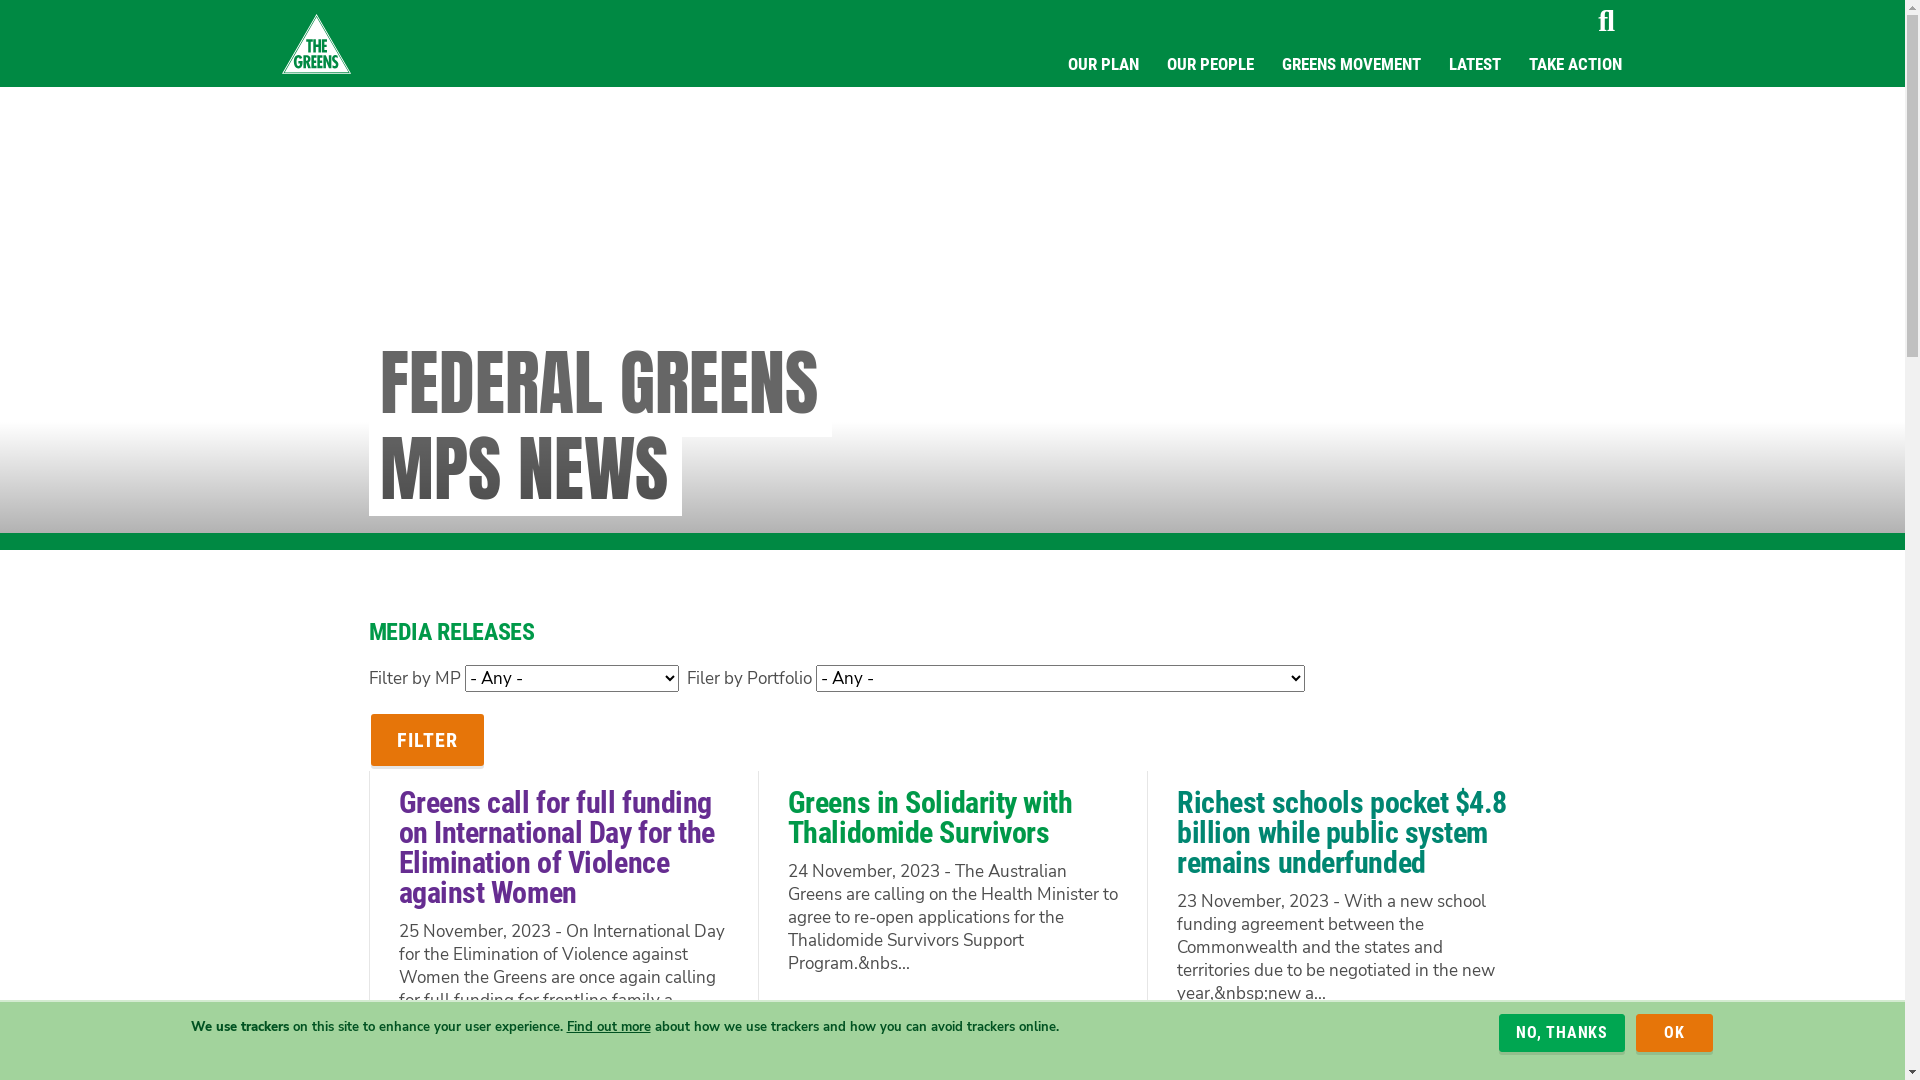 The image size is (1920, 1080). What do you see at coordinates (426, 740) in the screenshot?
I see `Filter` at bounding box center [426, 740].